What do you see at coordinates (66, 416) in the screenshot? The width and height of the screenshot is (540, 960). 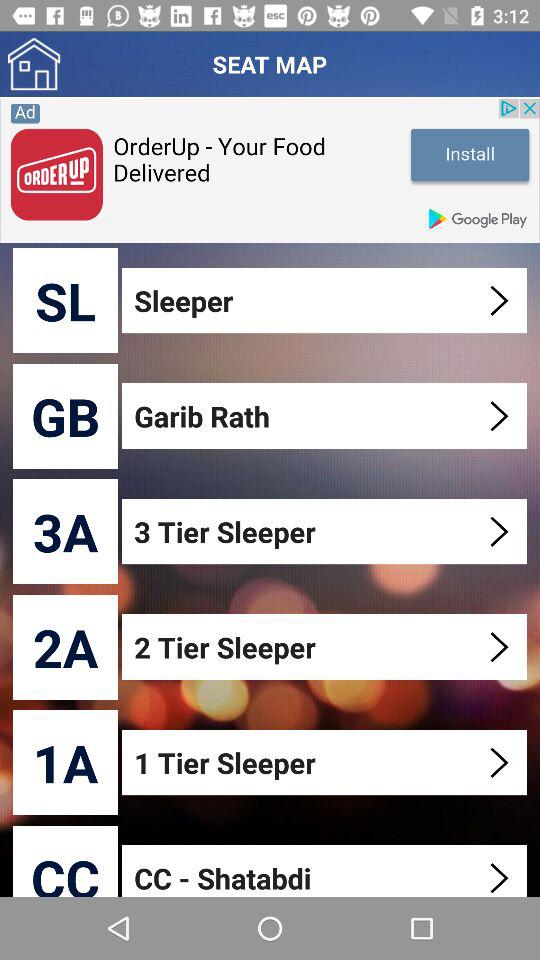 I see `press the icon next to garib rath` at bounding box center [66, 416].